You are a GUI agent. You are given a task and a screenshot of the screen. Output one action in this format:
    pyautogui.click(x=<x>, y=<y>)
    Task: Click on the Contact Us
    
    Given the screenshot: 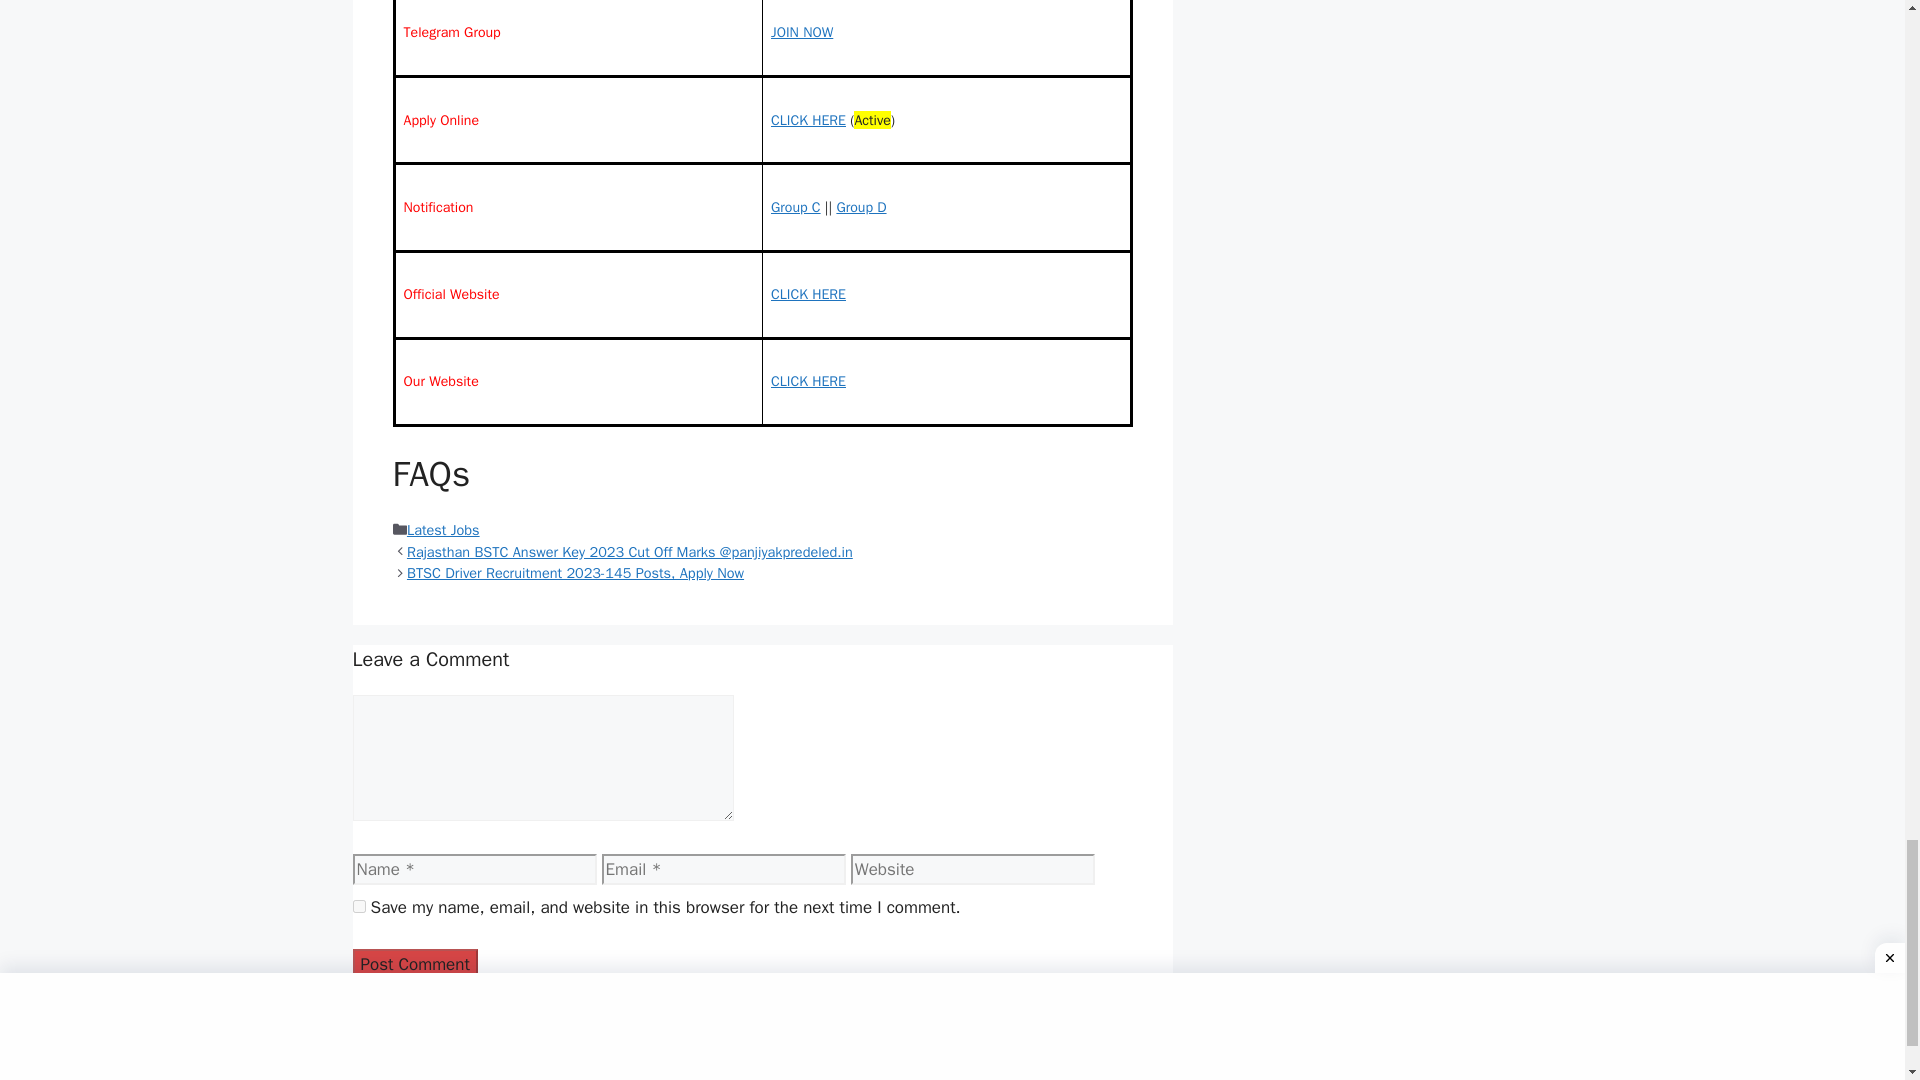 What is the action you would take?
    pyautogui.click(x=392, y=1062)
    